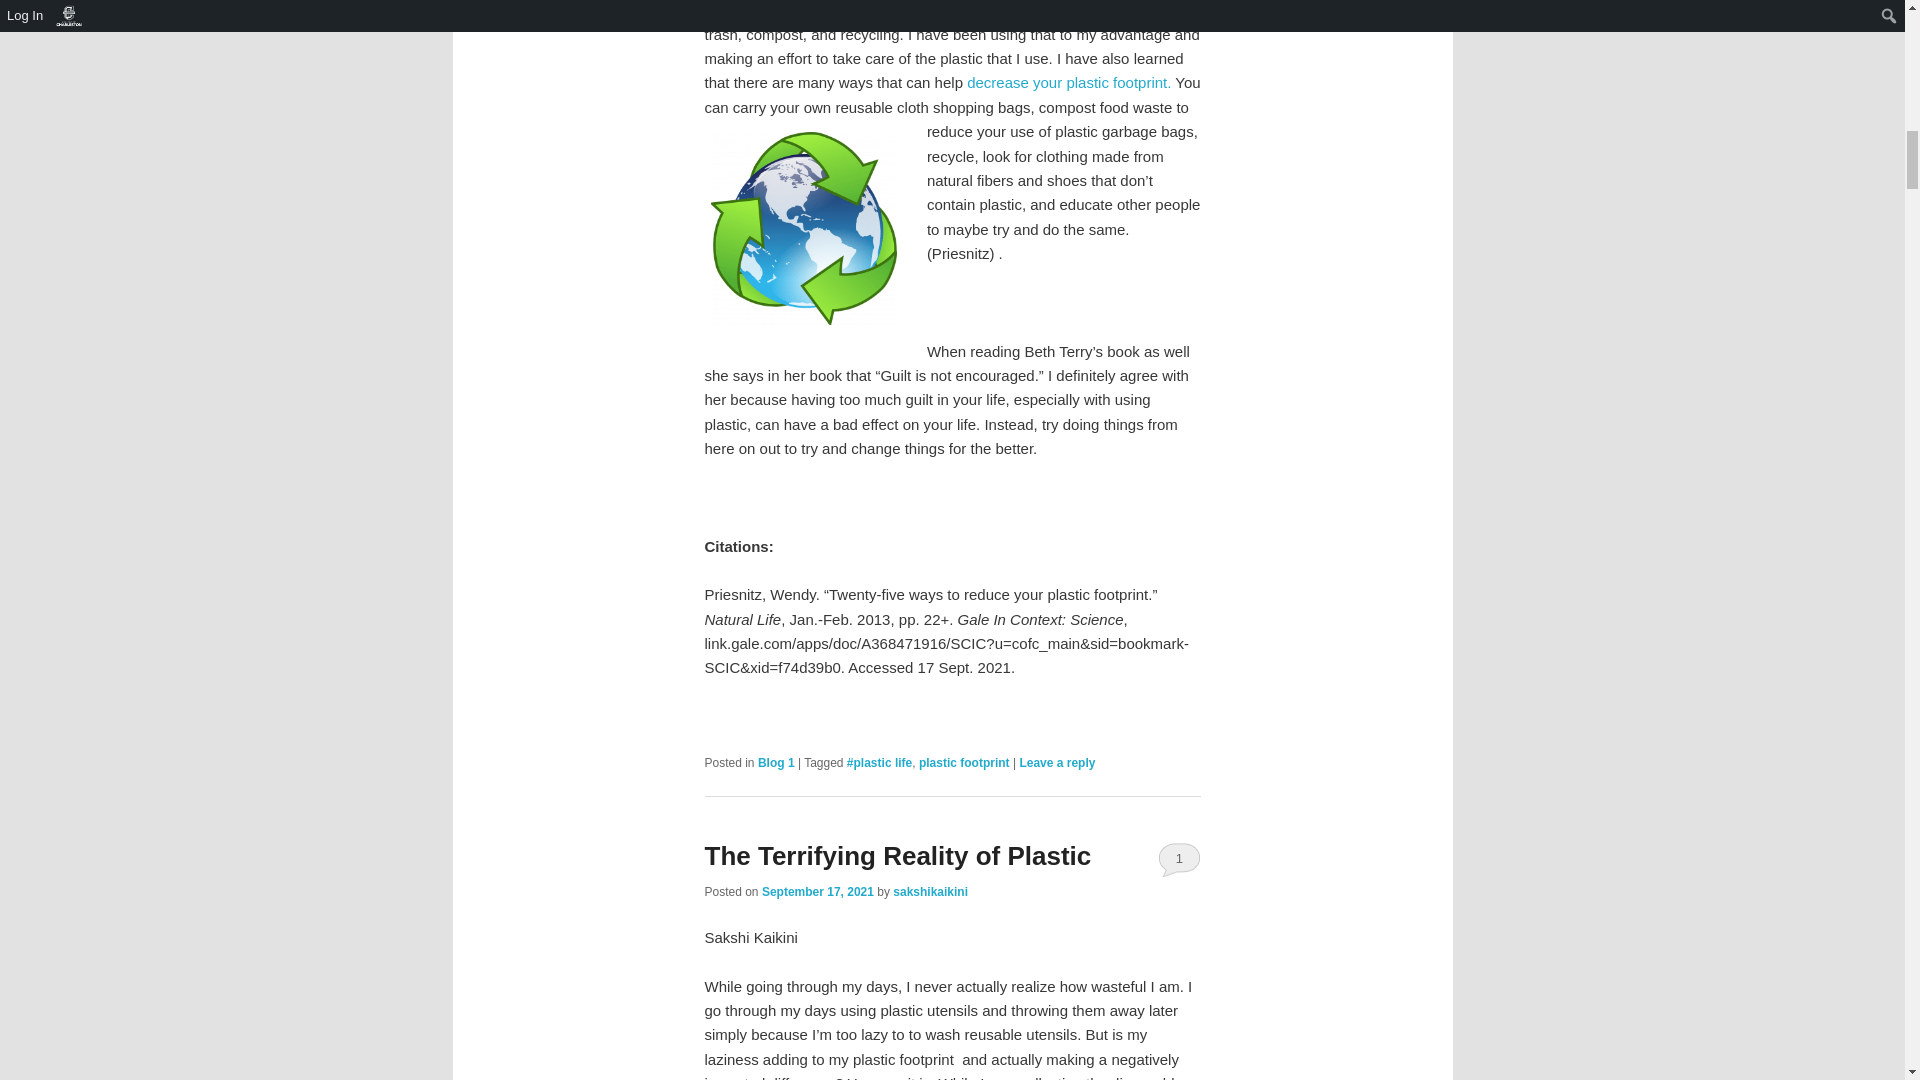 The image size is (1920, 1080). I want to click on Leave a reply, so click(1056, 763).